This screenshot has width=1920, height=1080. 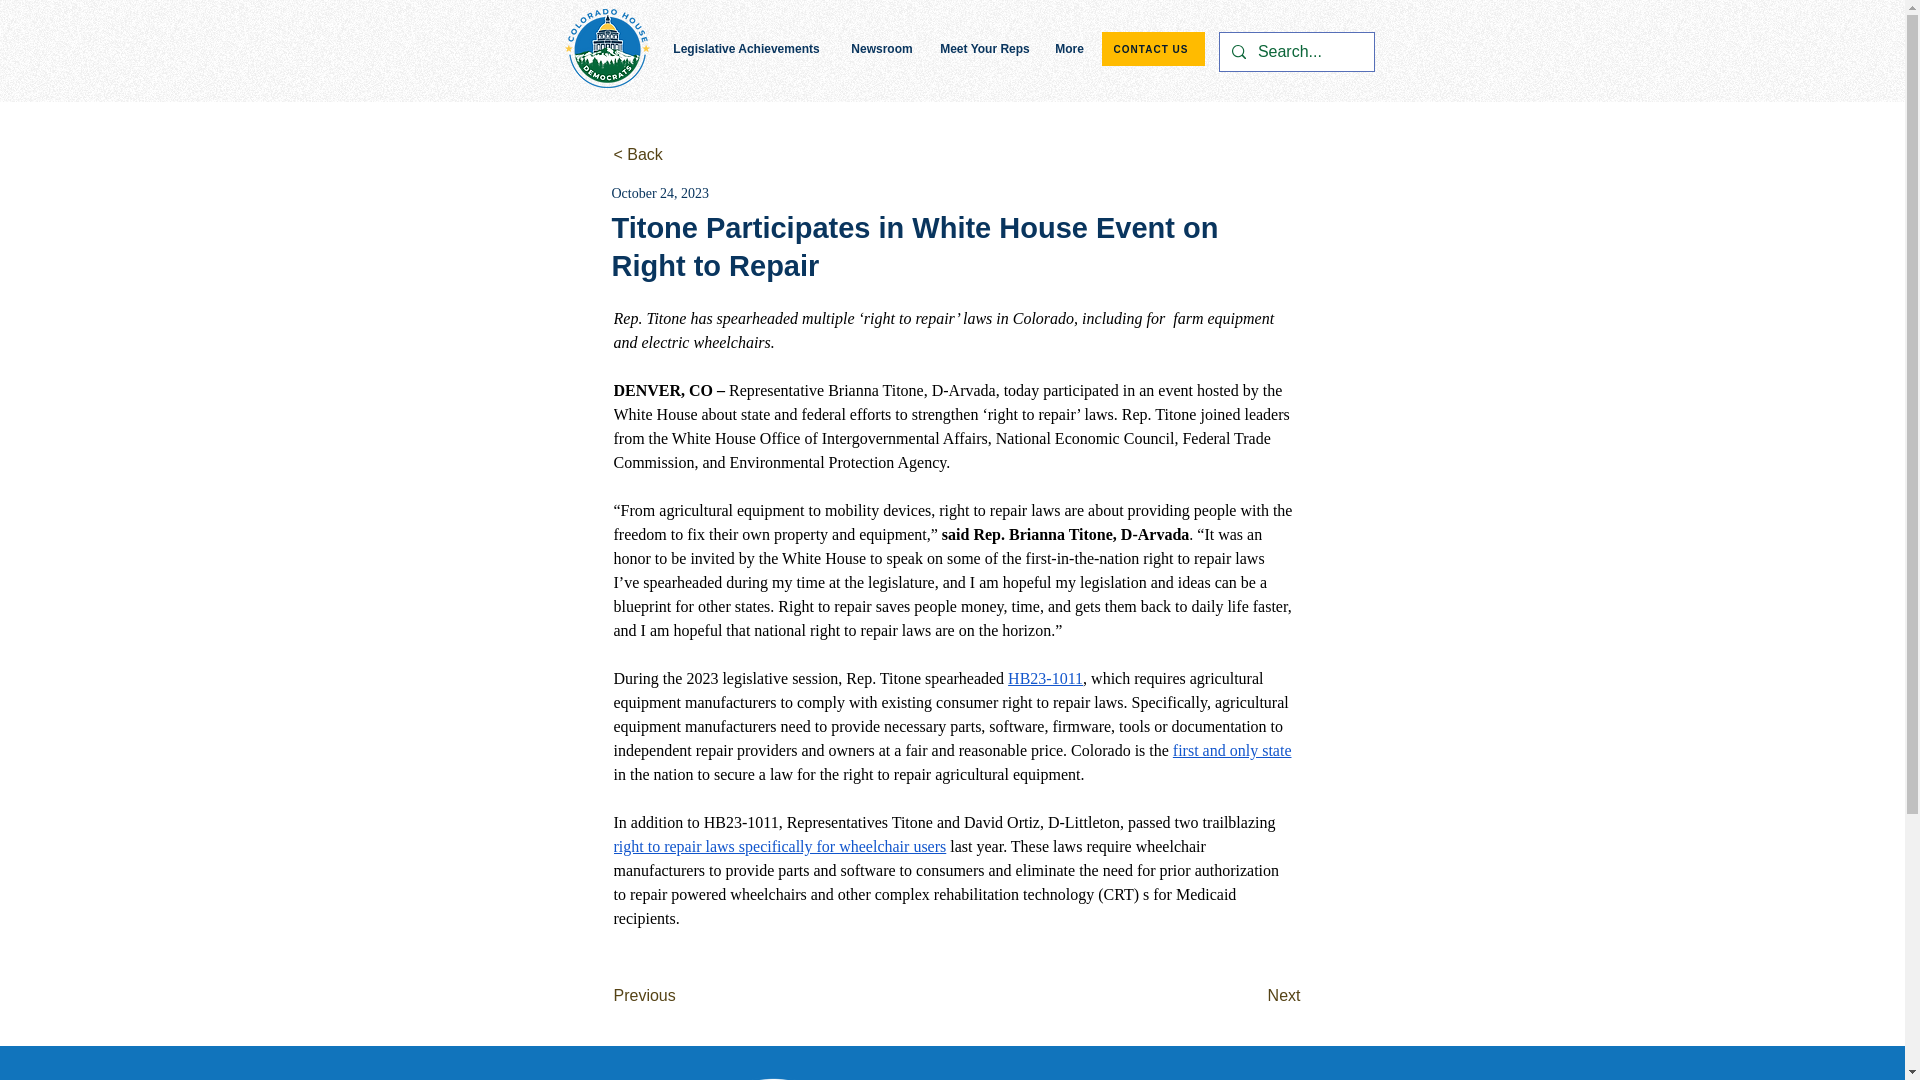 What do you see at coordinates (882, 48) in the screenshot?
I see `Newsroom` at bounding box center [882, 48].